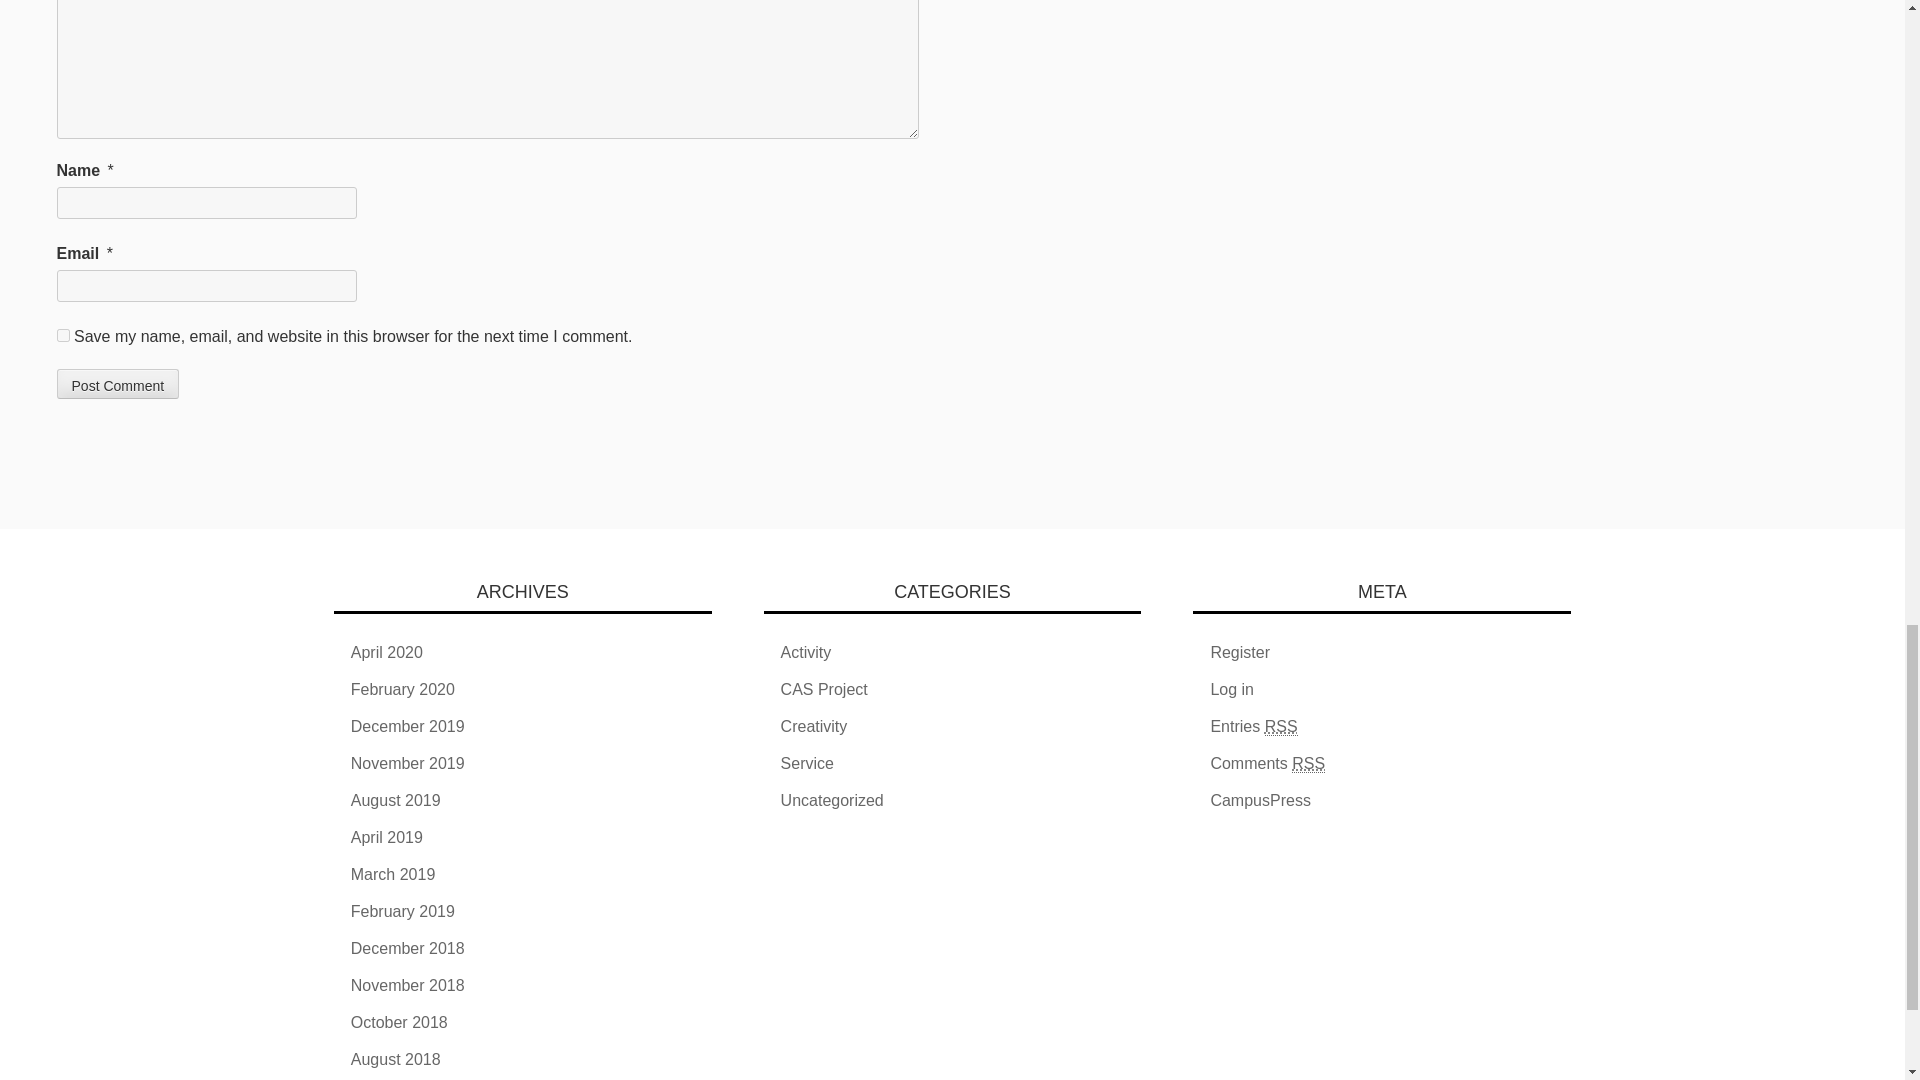  Describe the element at coordinates (1253, 726) in the screenshot. I see `Entries RSS` at that location.